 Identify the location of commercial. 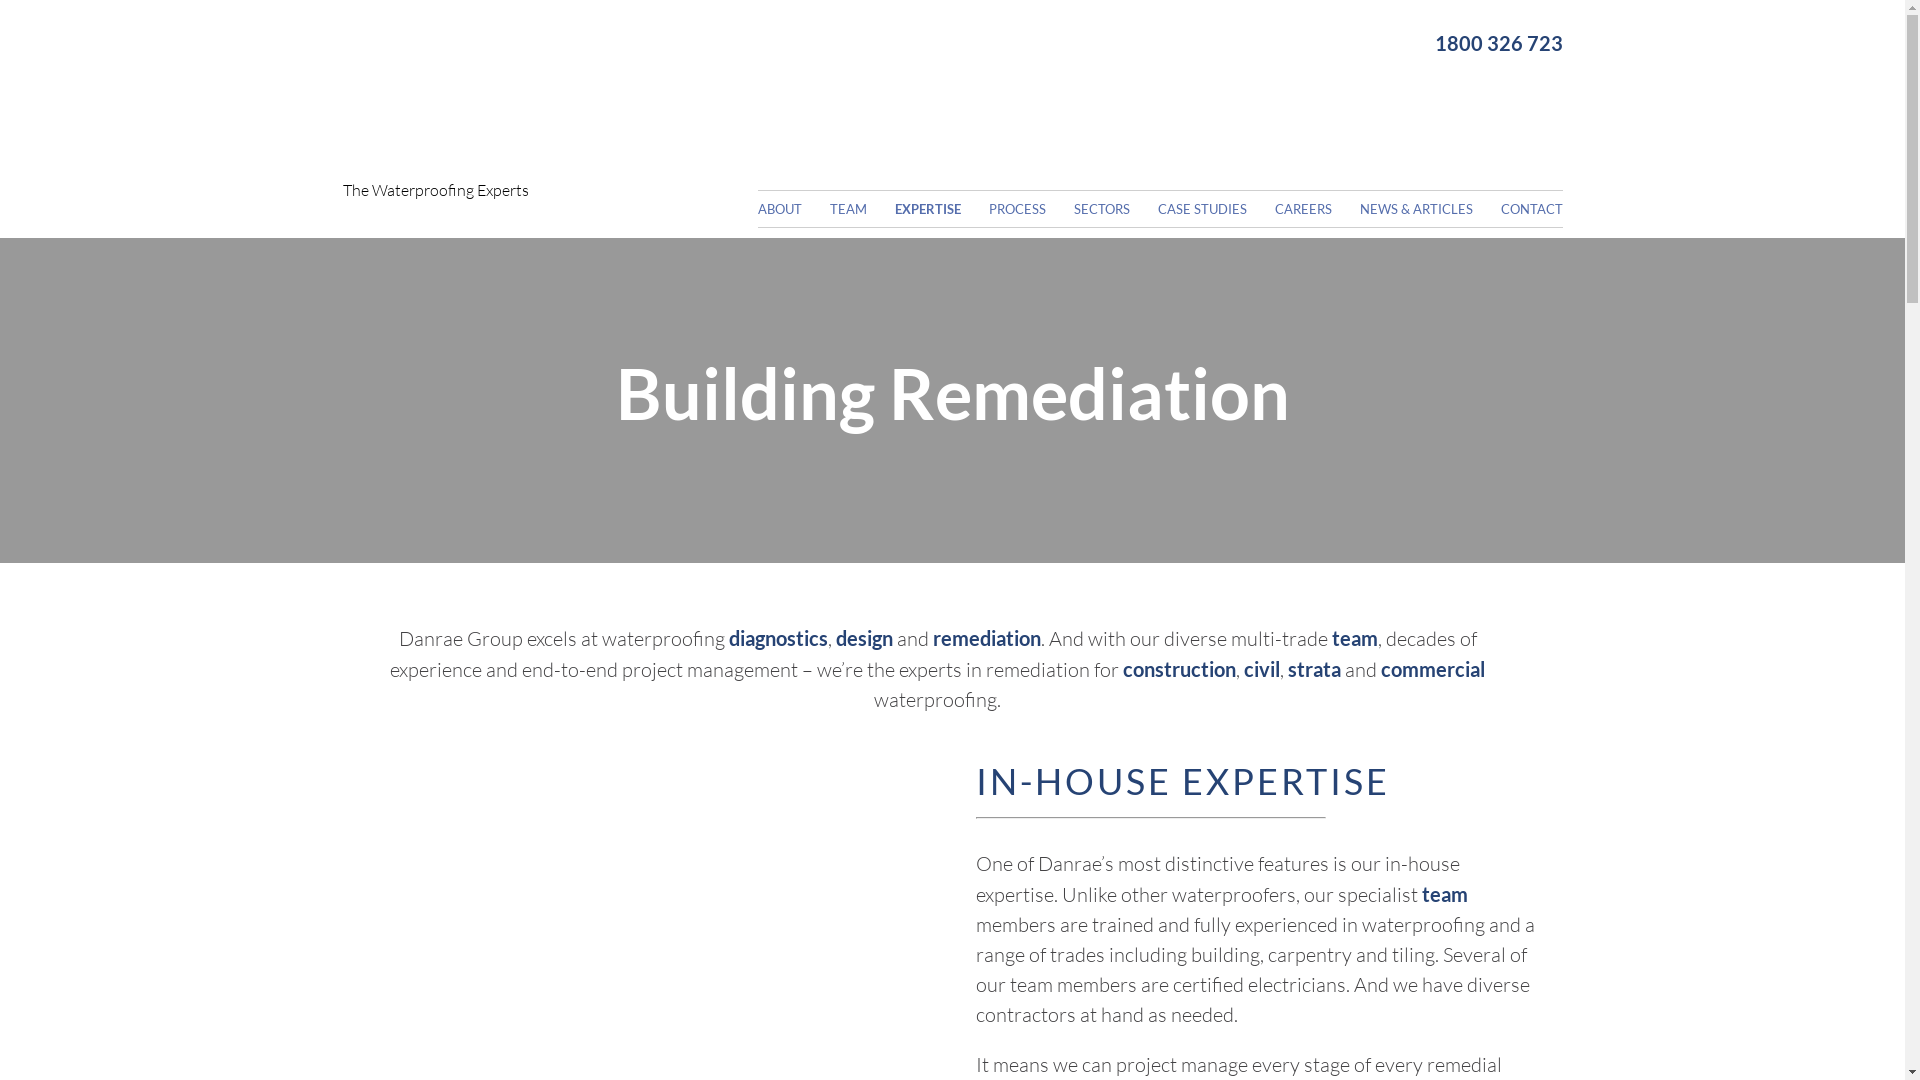
(1433, 669).